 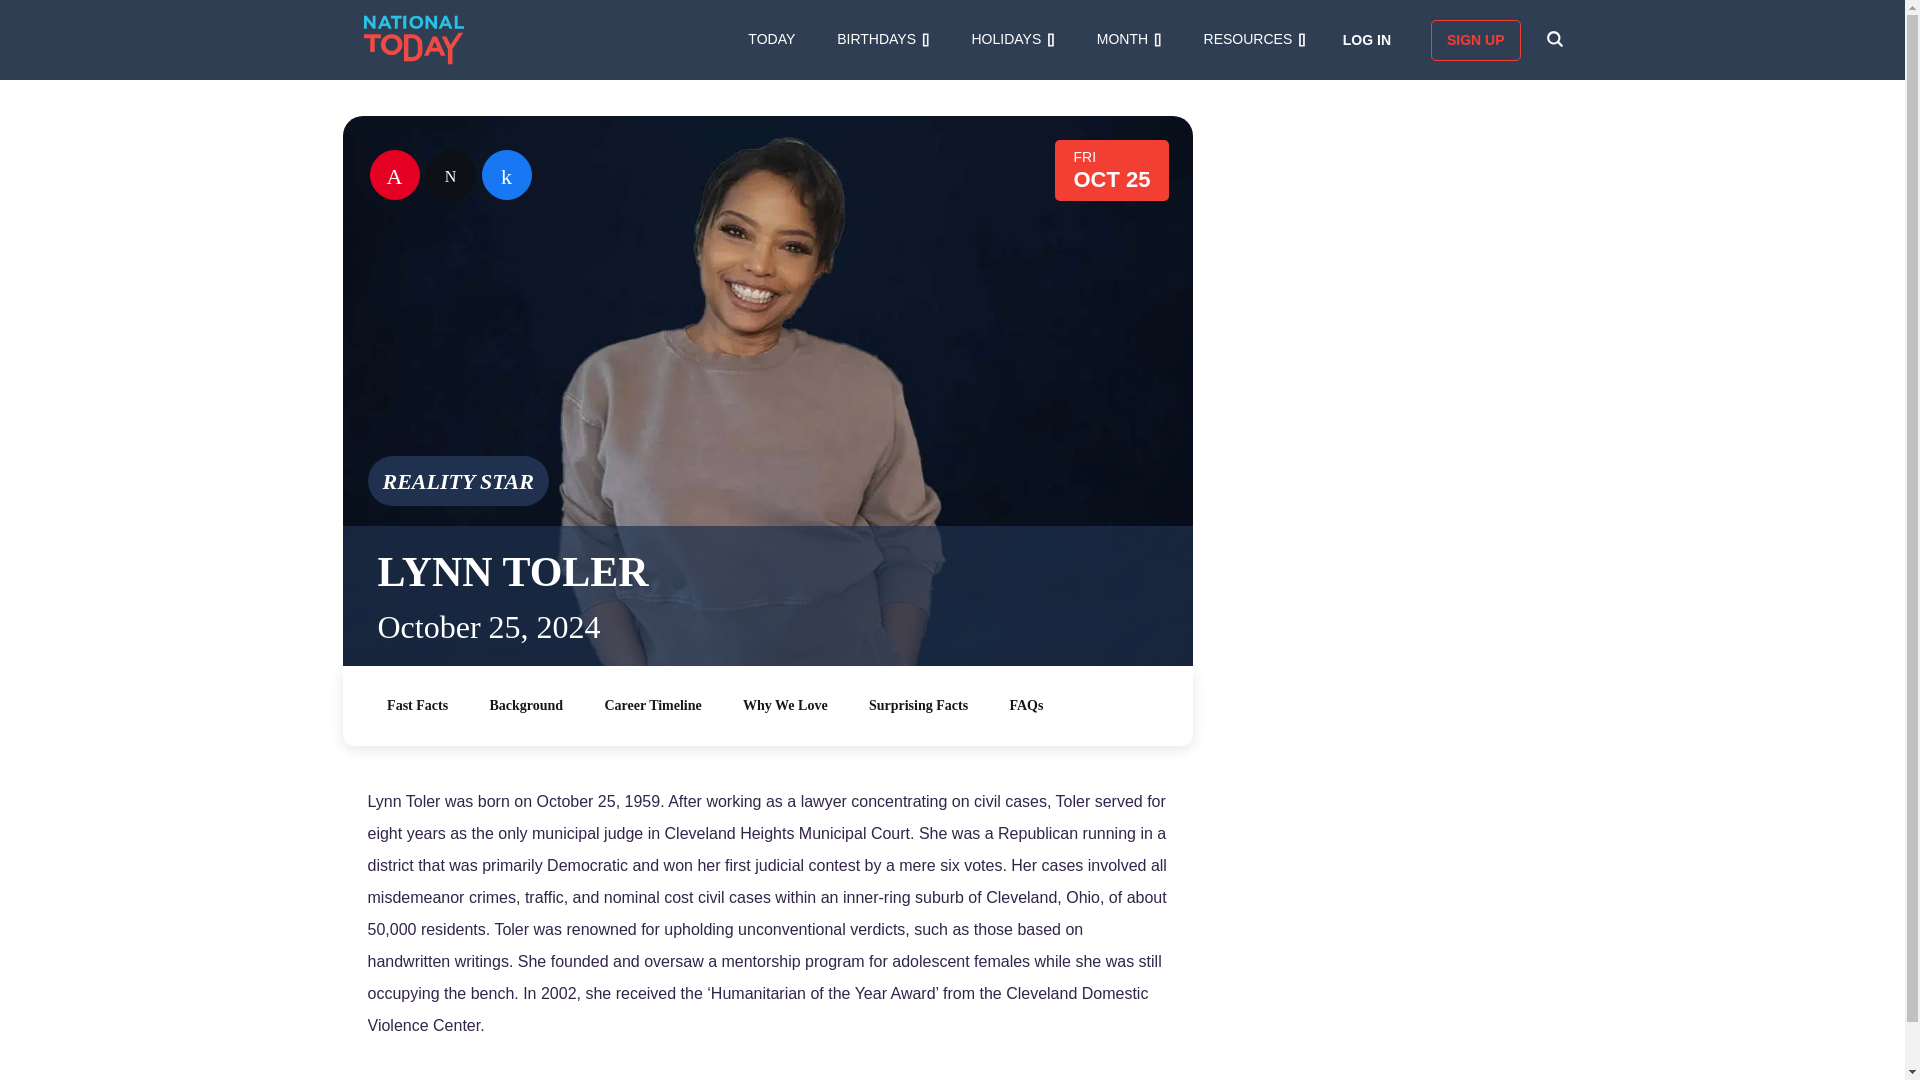 What do you see at coordinates (771, 39) in the screenshot?
I see `TODAY` at bounding box center [771, 39].